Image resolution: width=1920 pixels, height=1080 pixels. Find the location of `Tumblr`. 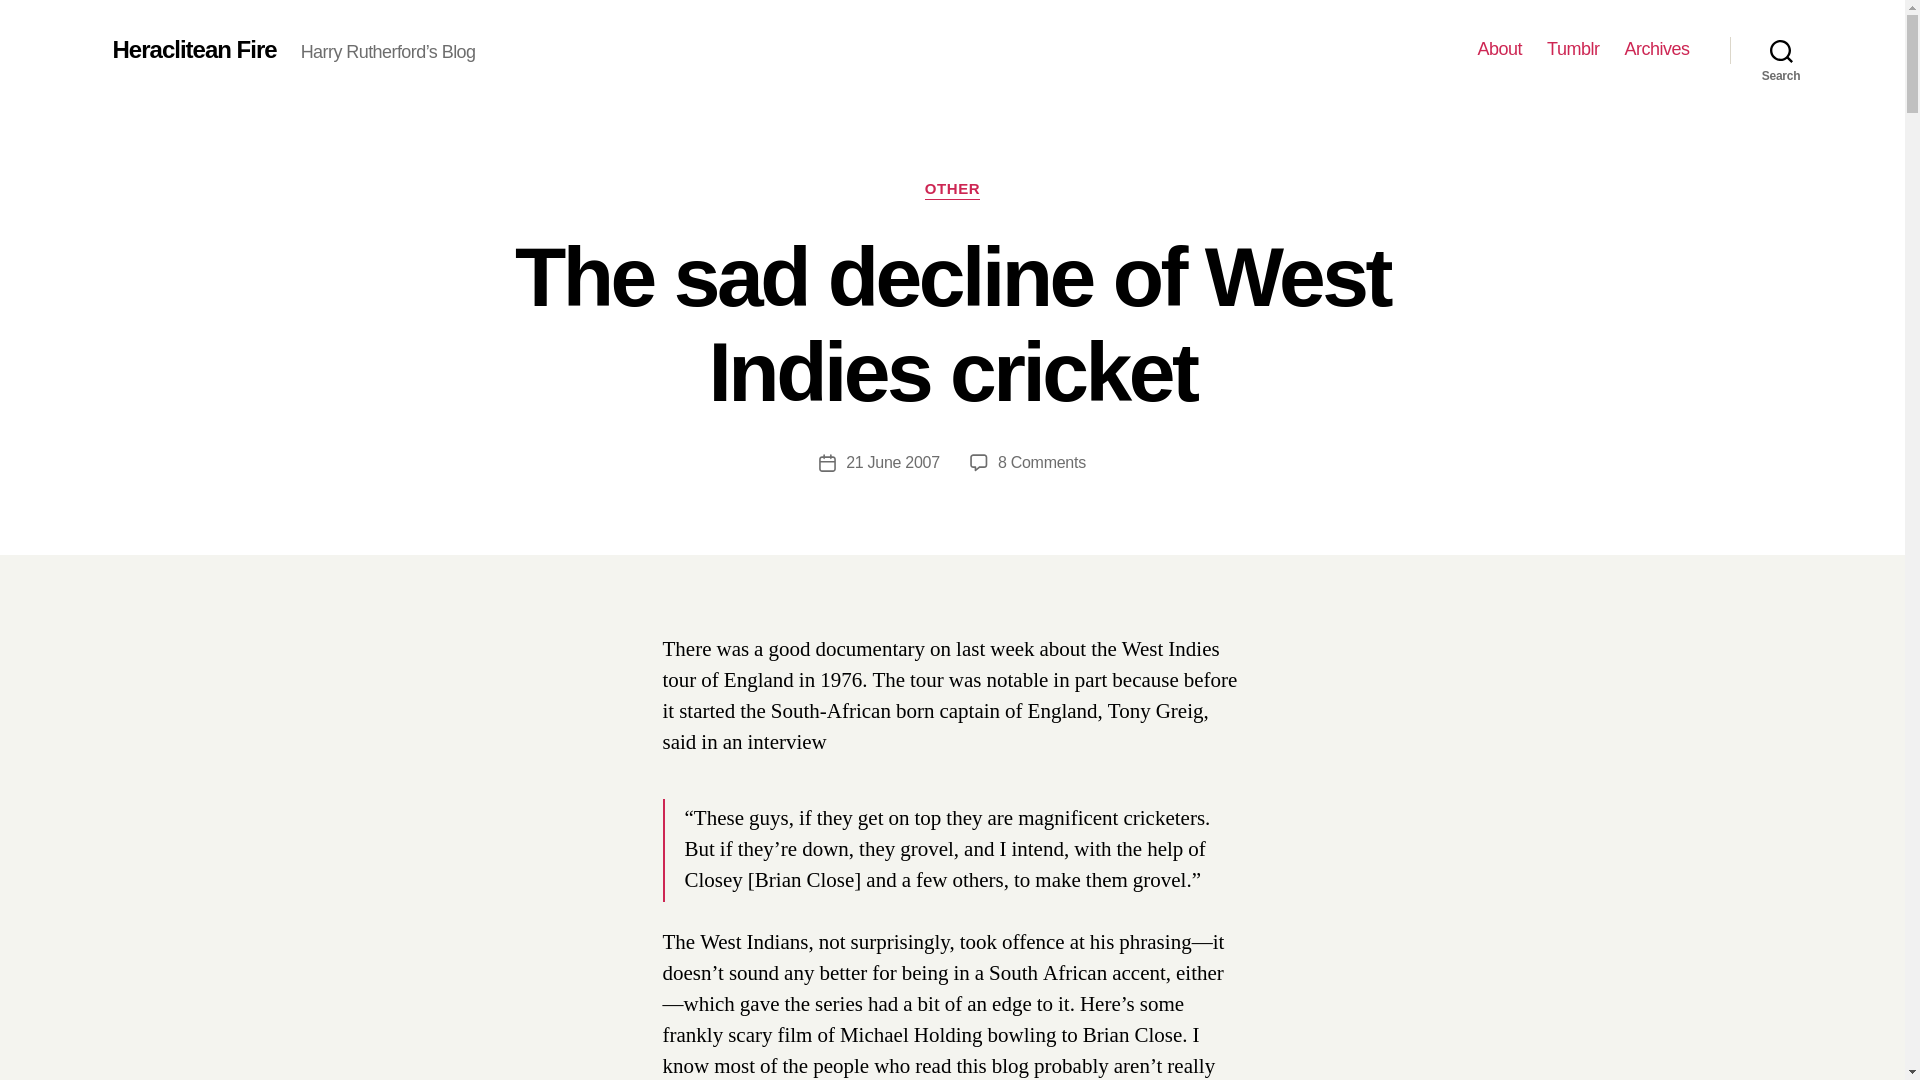

Tumblr is located at coordinates (194, 49).